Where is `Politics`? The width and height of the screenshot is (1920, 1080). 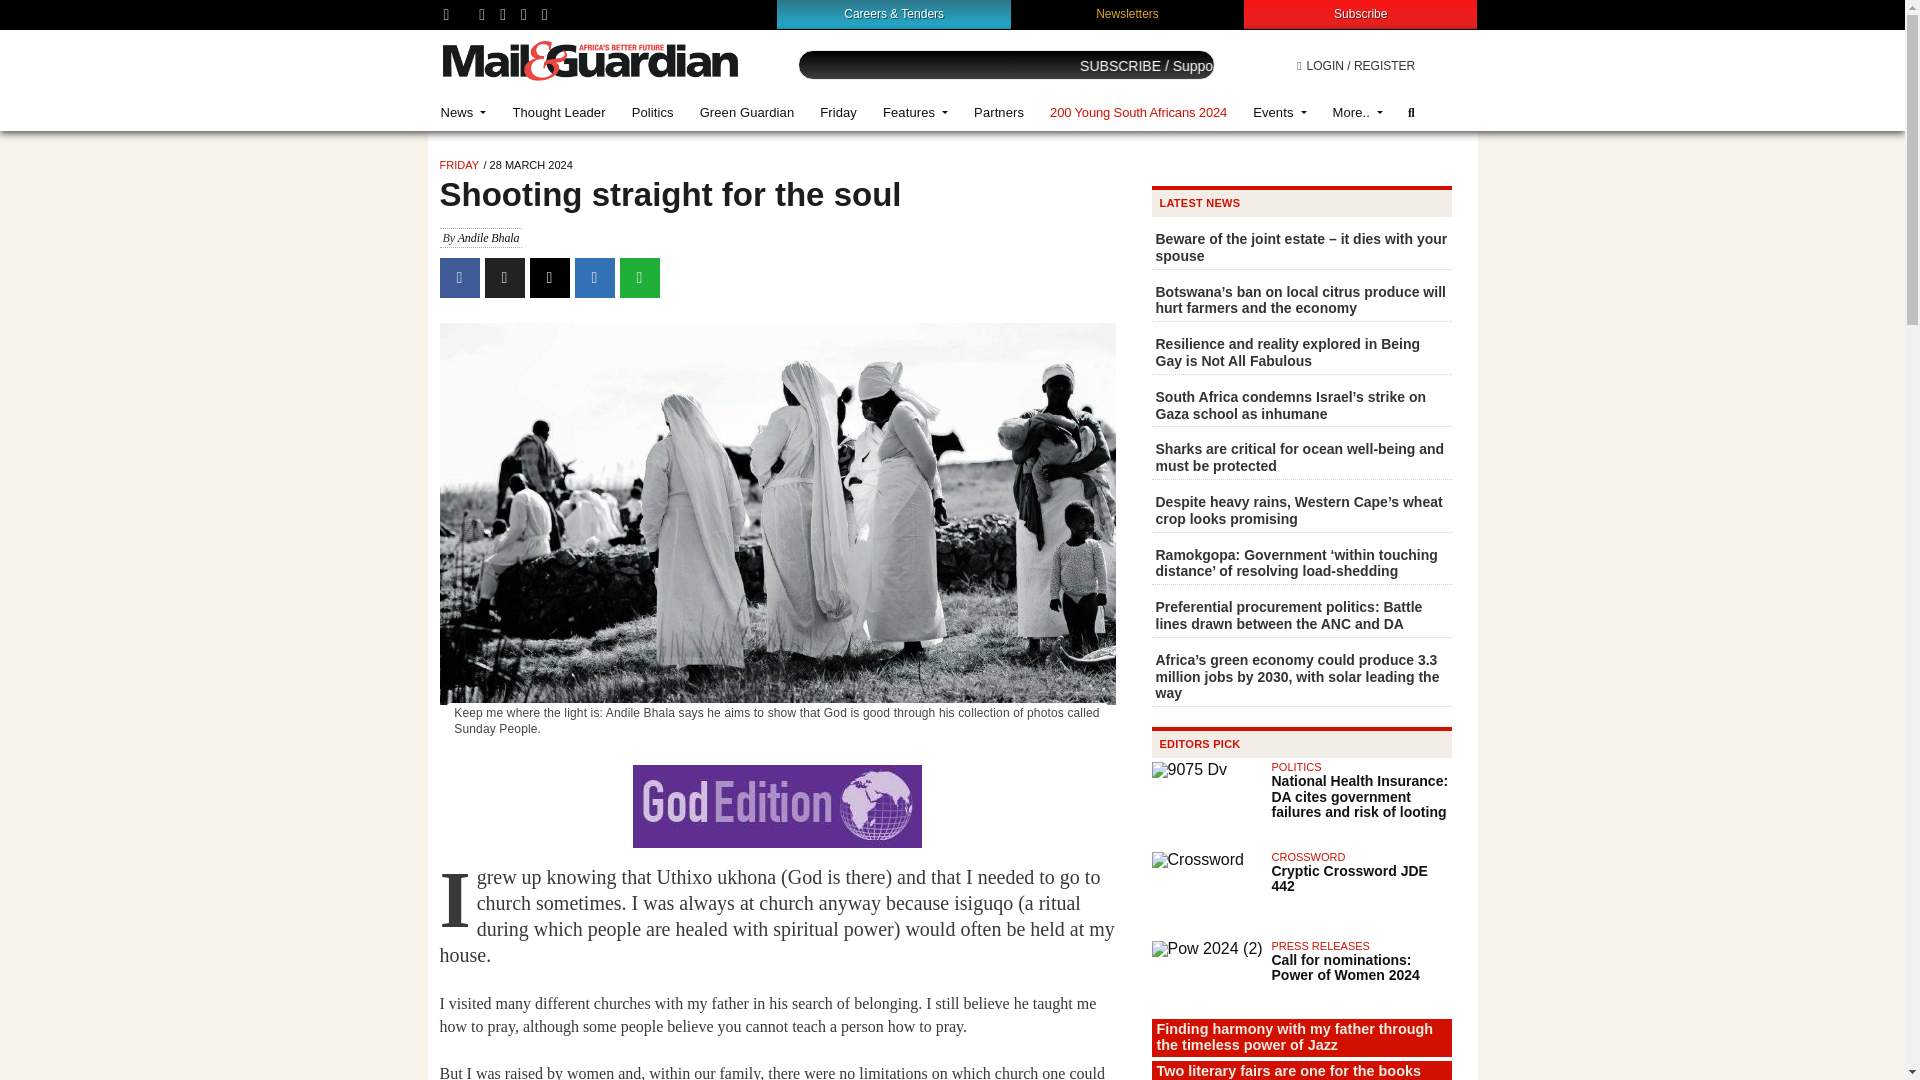 Politics is located at coordinates (652, 112).